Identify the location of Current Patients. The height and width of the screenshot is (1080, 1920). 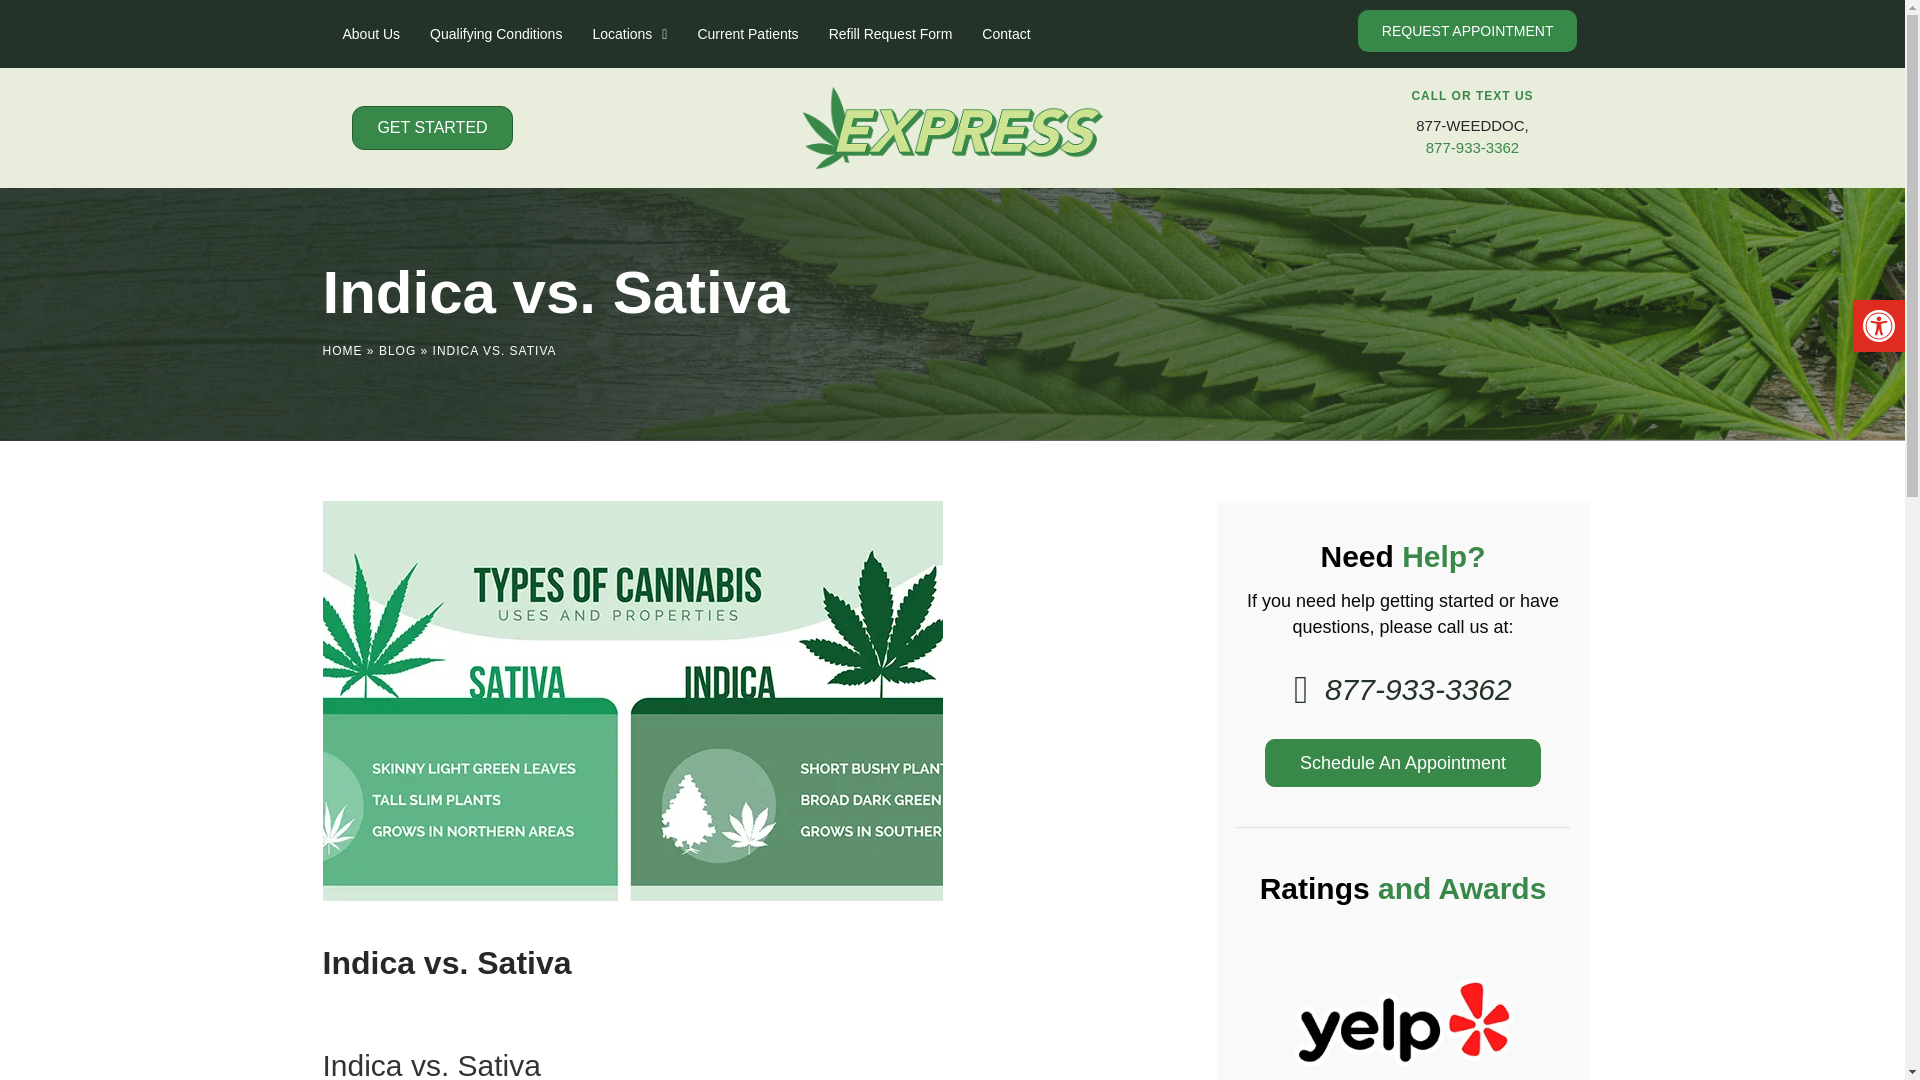
(747, 34).